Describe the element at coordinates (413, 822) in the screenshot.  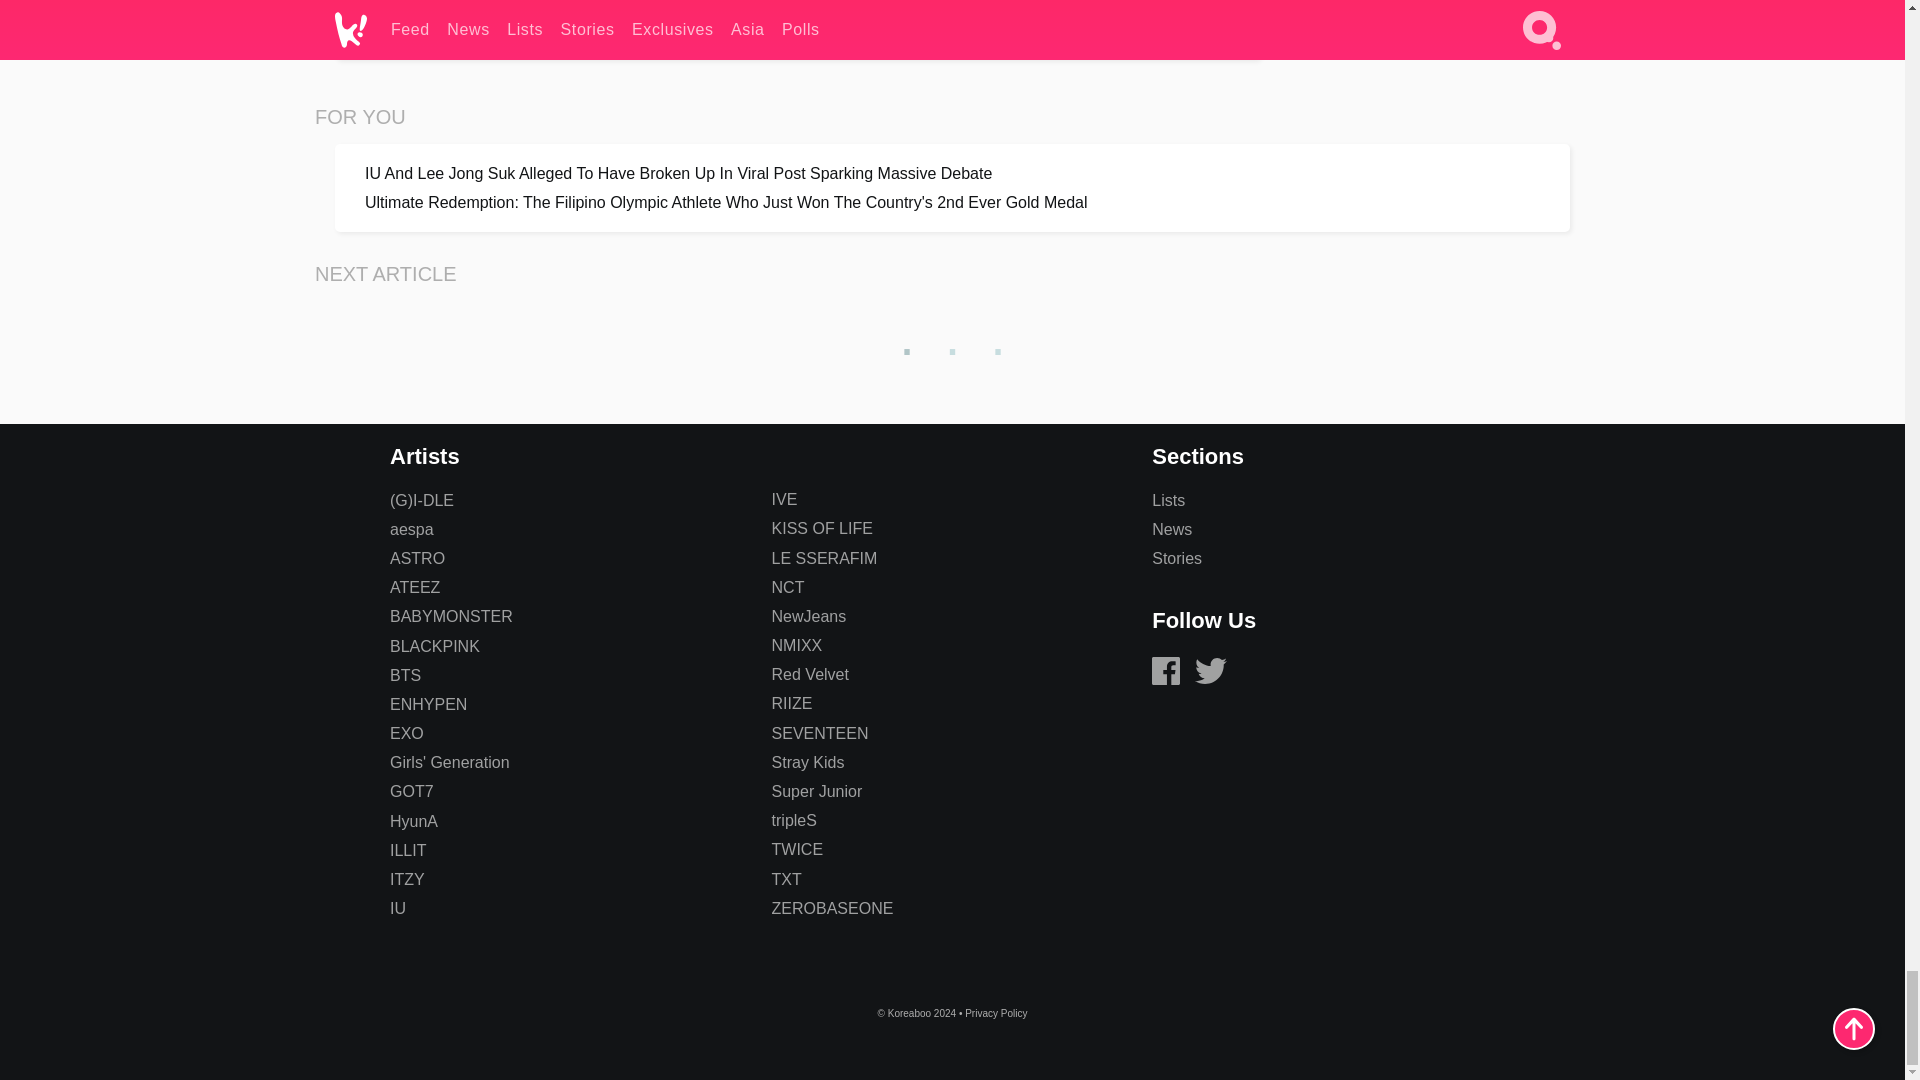
I see `HyunA` at that location.